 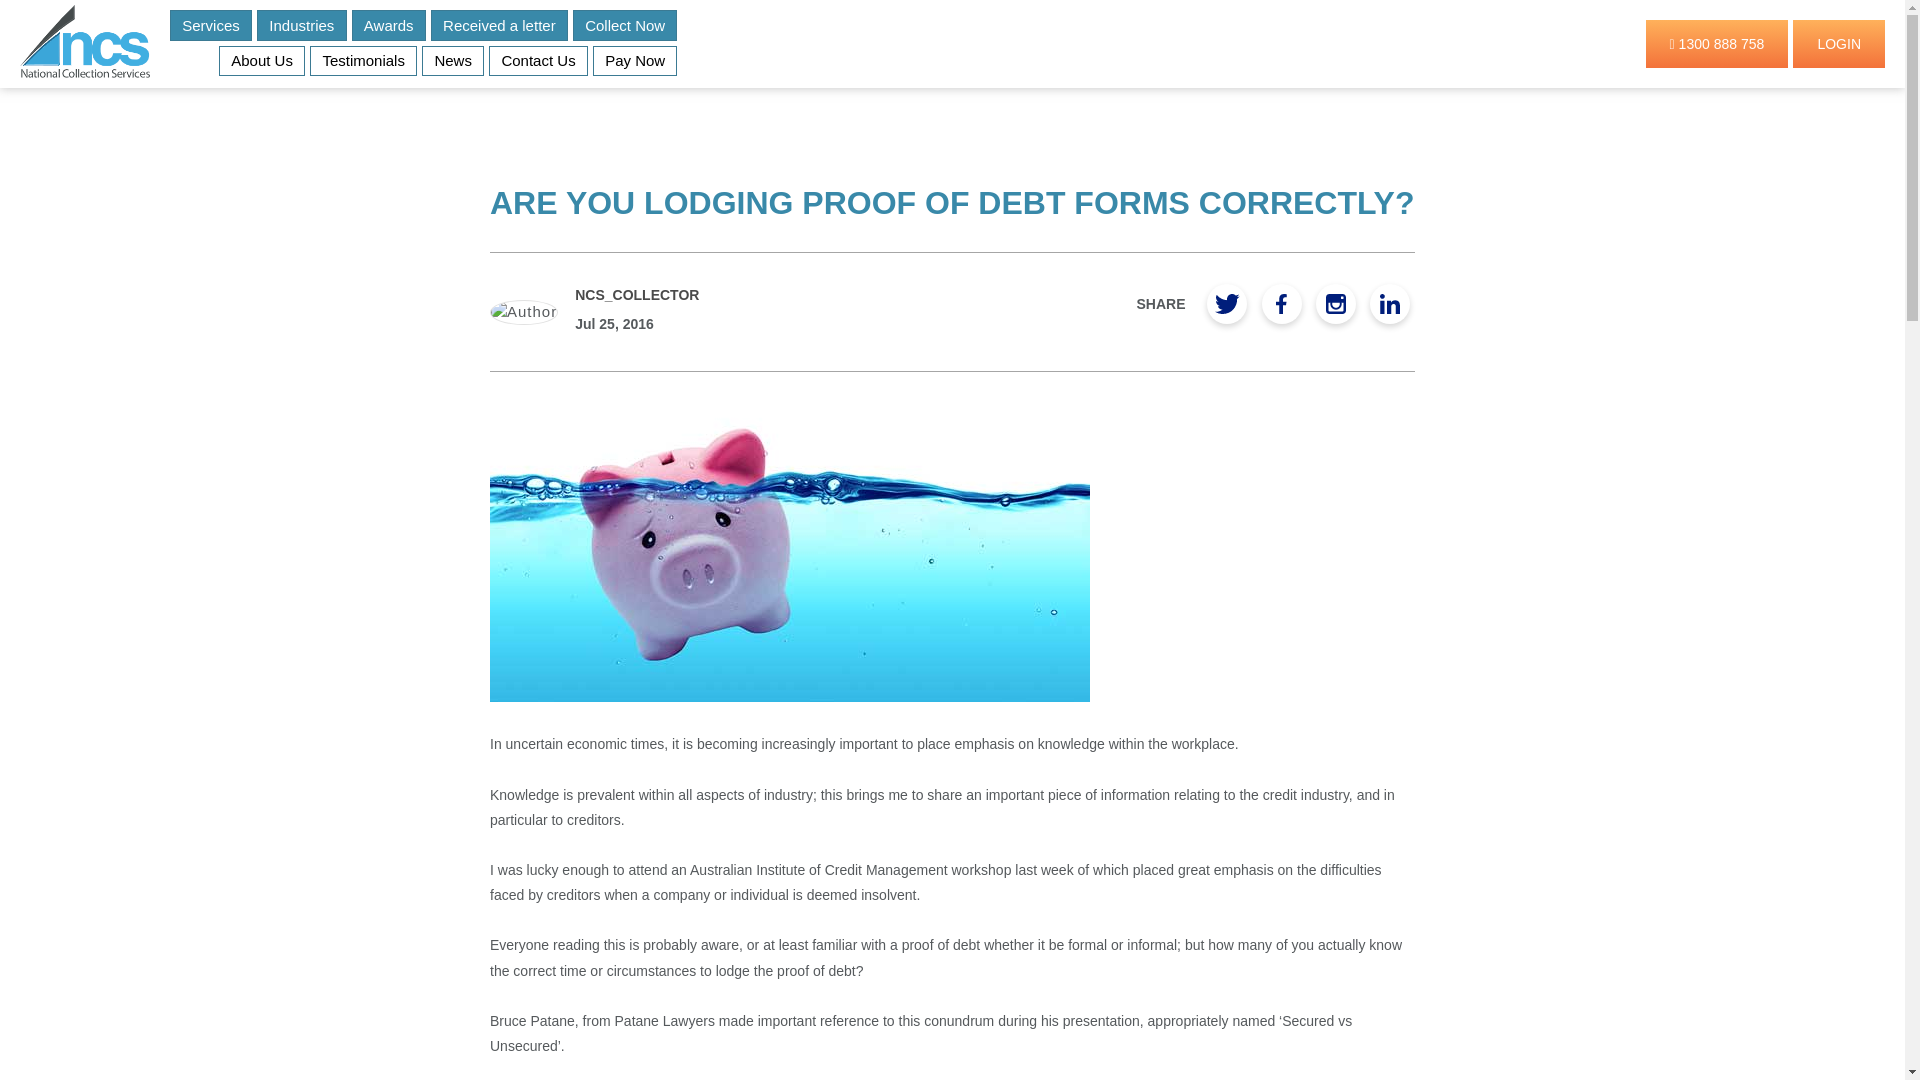 I want to click on Services, so click(x=210, y=25).